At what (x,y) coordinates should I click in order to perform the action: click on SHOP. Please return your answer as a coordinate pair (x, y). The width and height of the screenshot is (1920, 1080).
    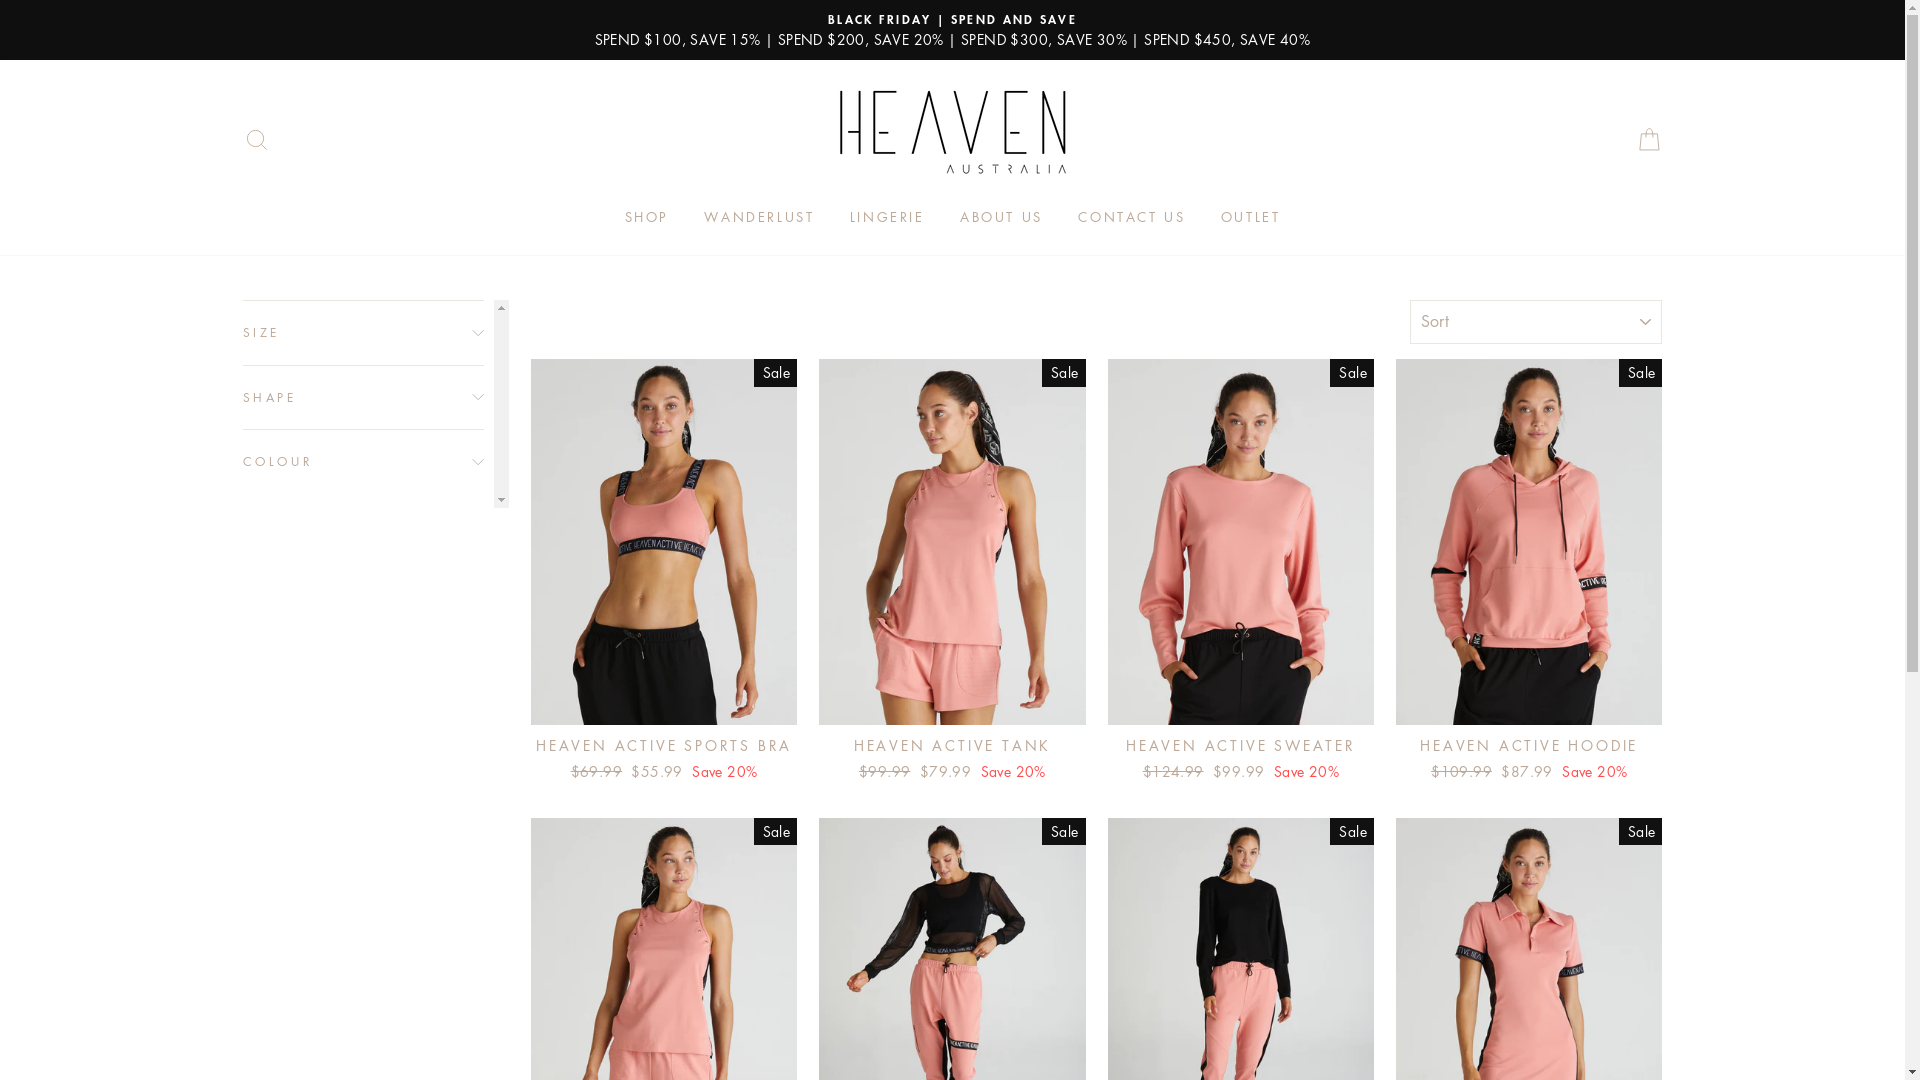
    Looking at the image, I should click on (647, 217).